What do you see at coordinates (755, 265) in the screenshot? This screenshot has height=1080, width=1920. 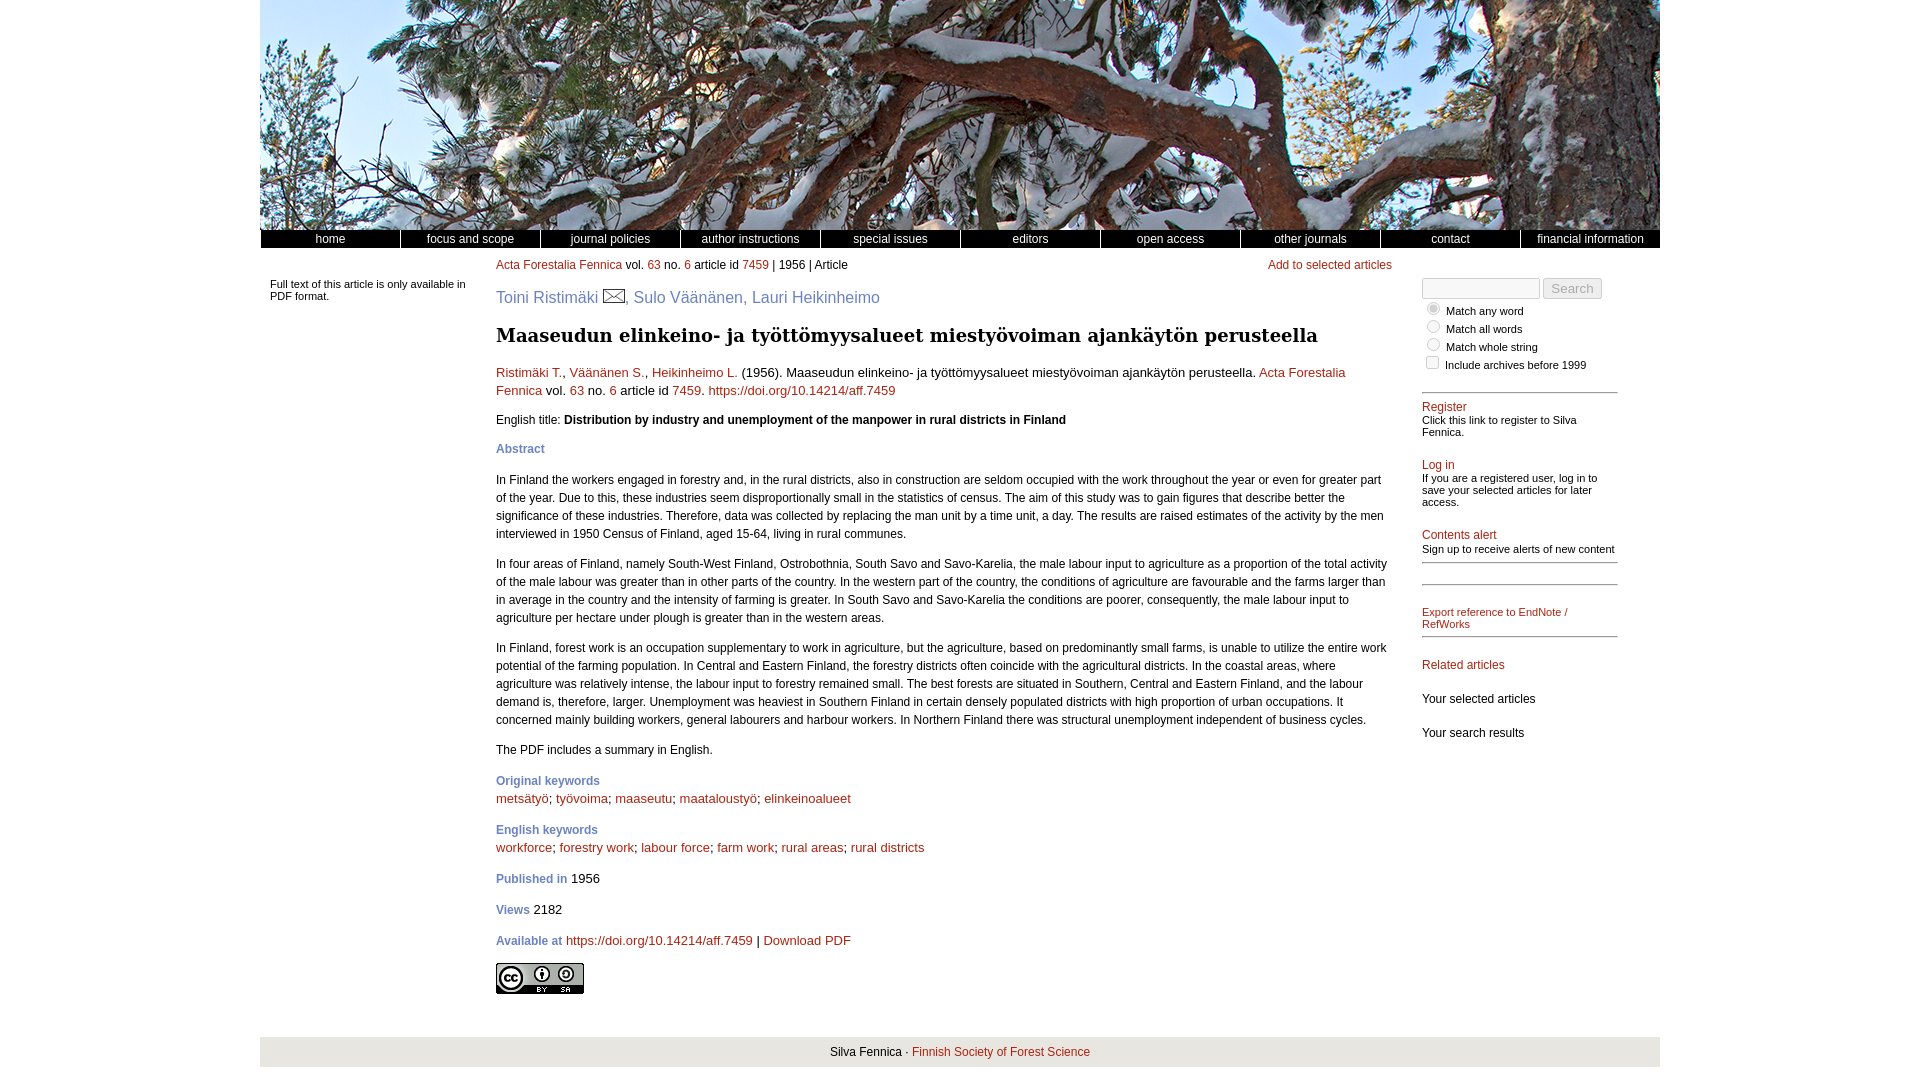 I see `7459` at bounding box center [755, 265].